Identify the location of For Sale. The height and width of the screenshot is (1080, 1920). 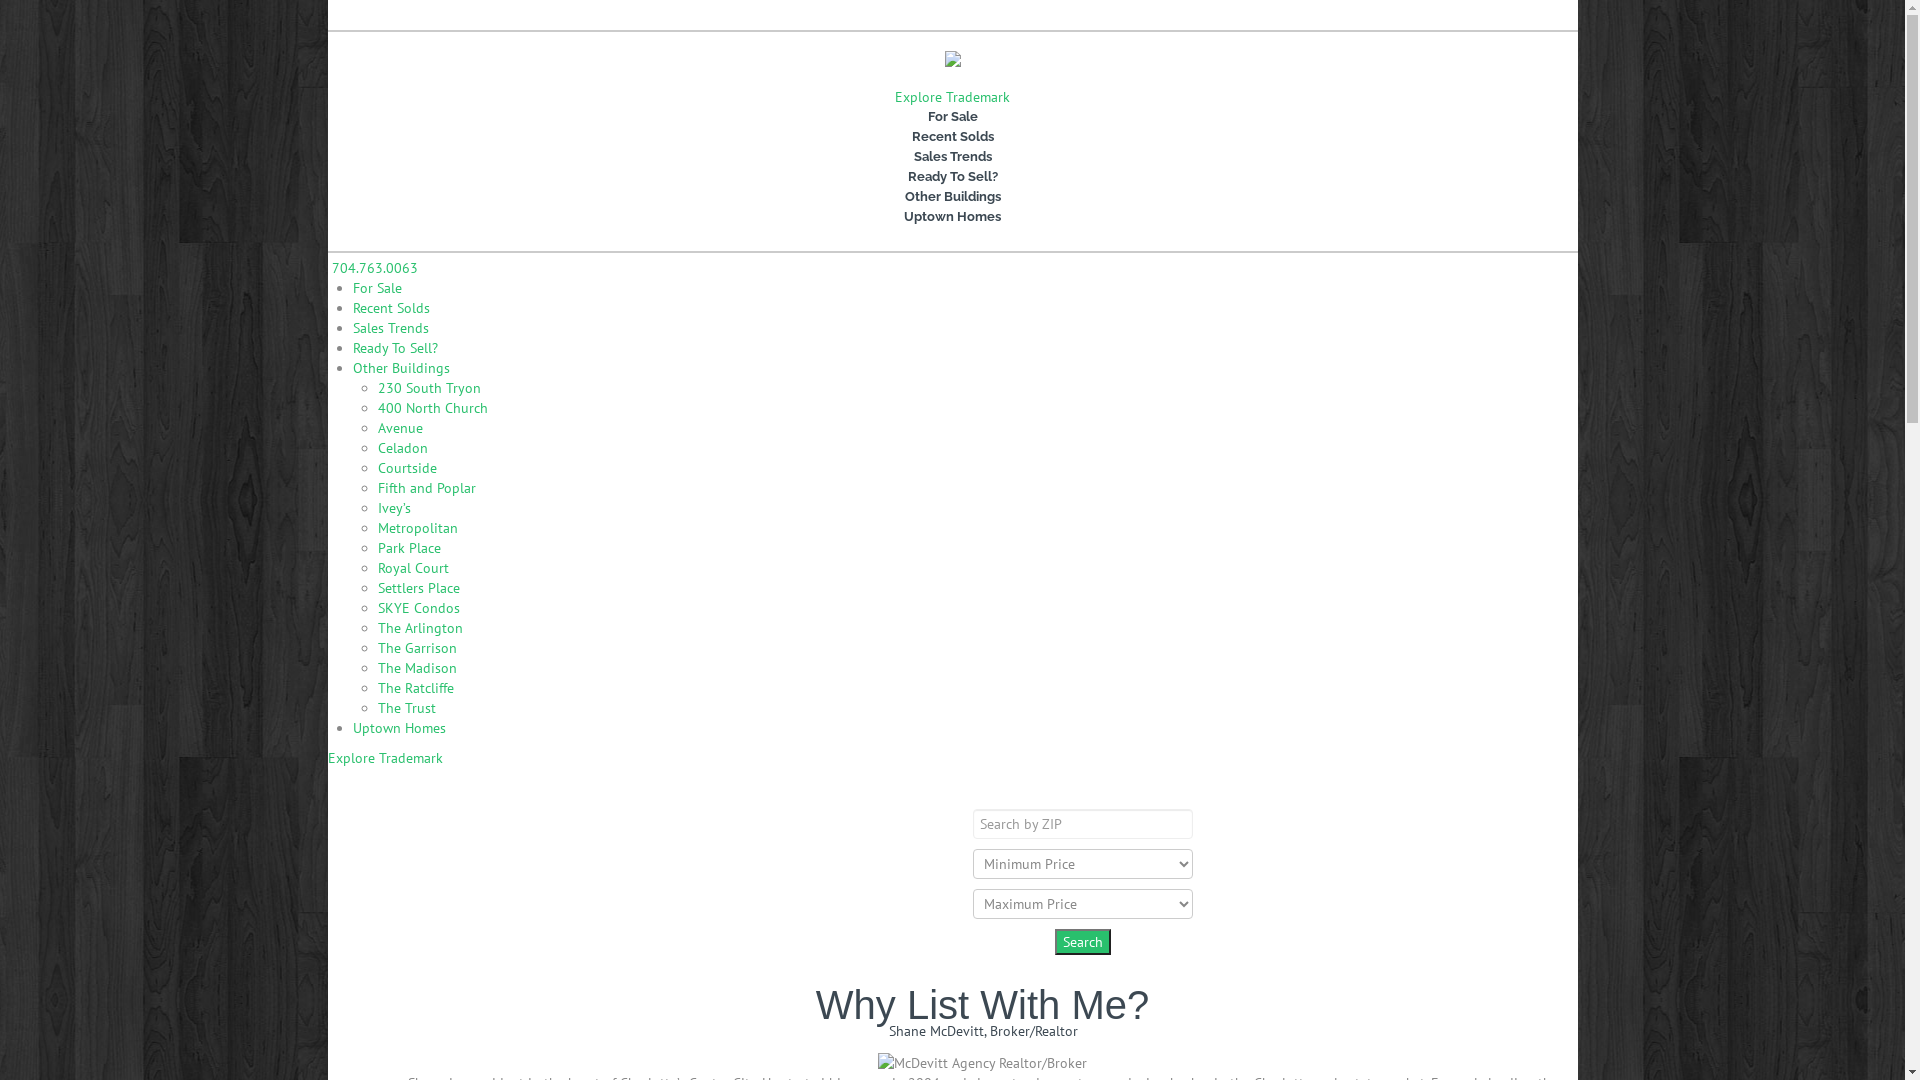
(953, 117).